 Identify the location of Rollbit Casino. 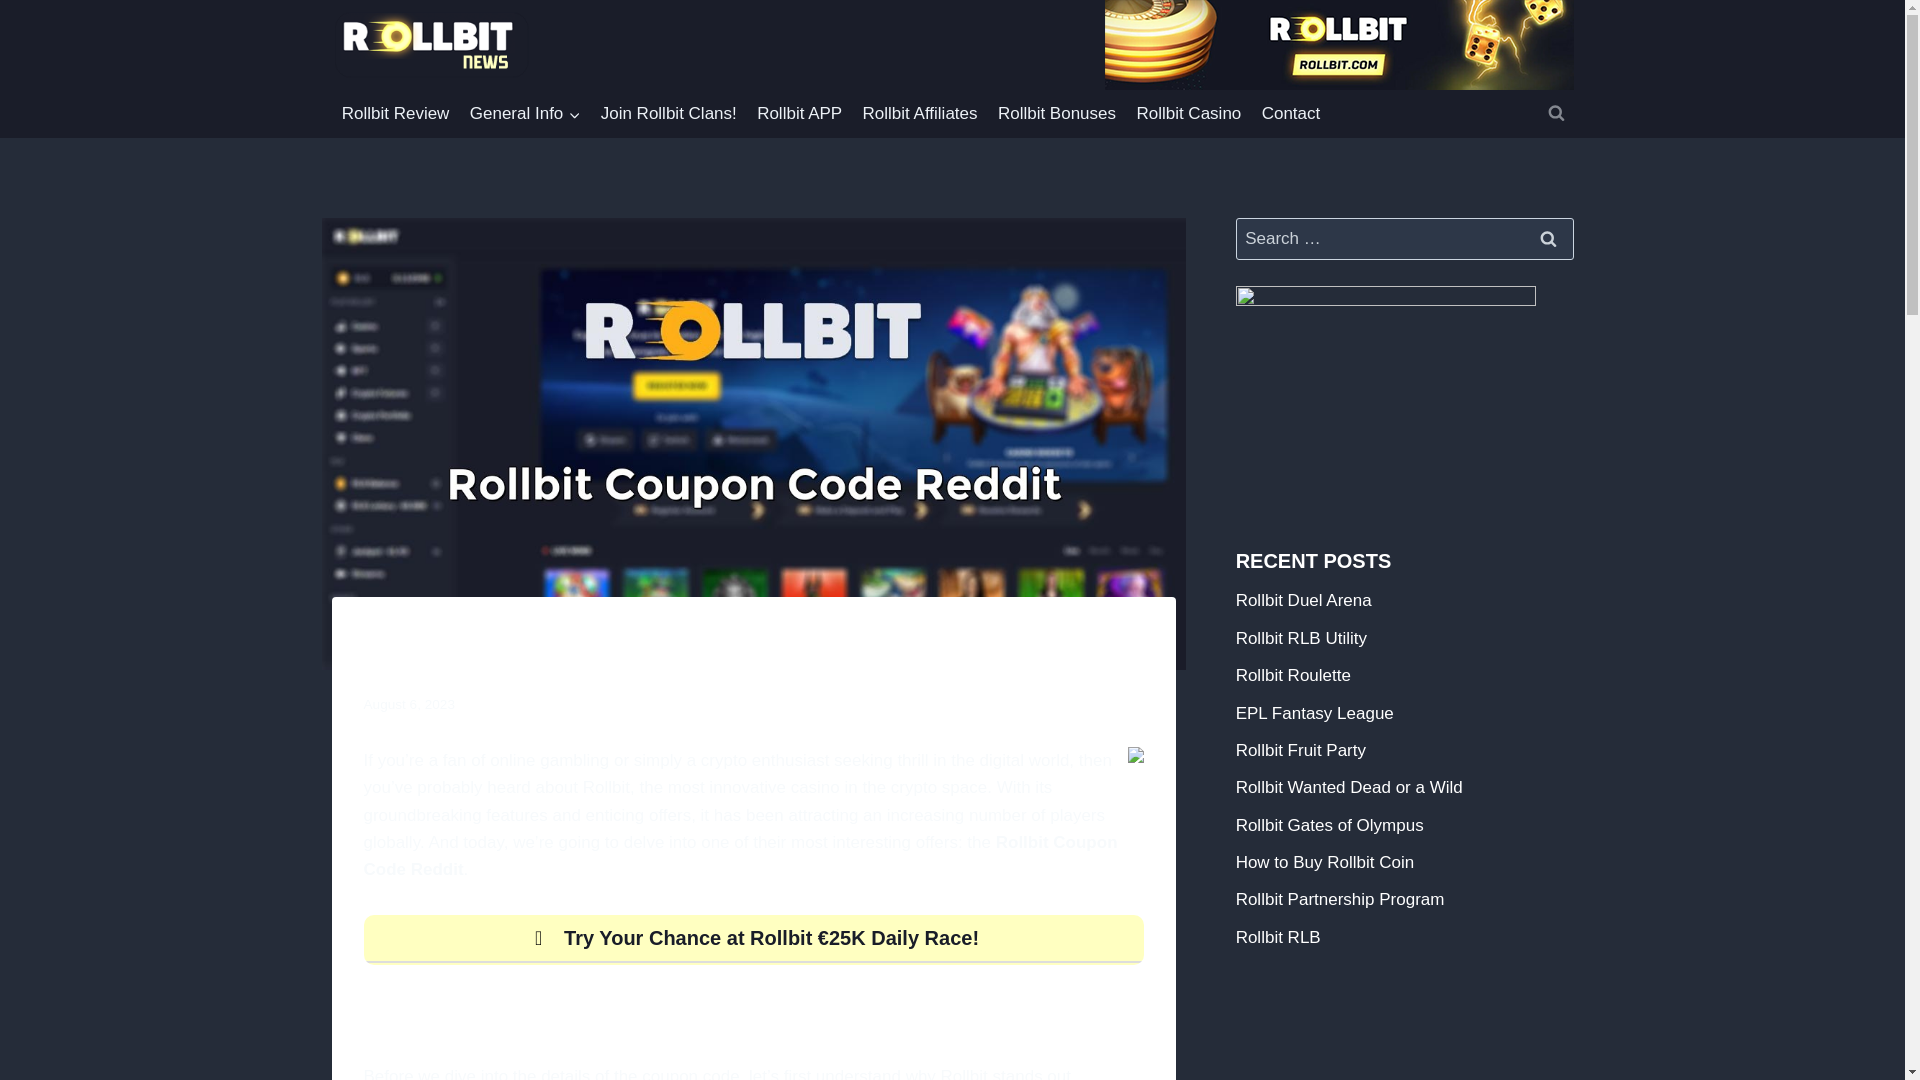
(1188, 114).